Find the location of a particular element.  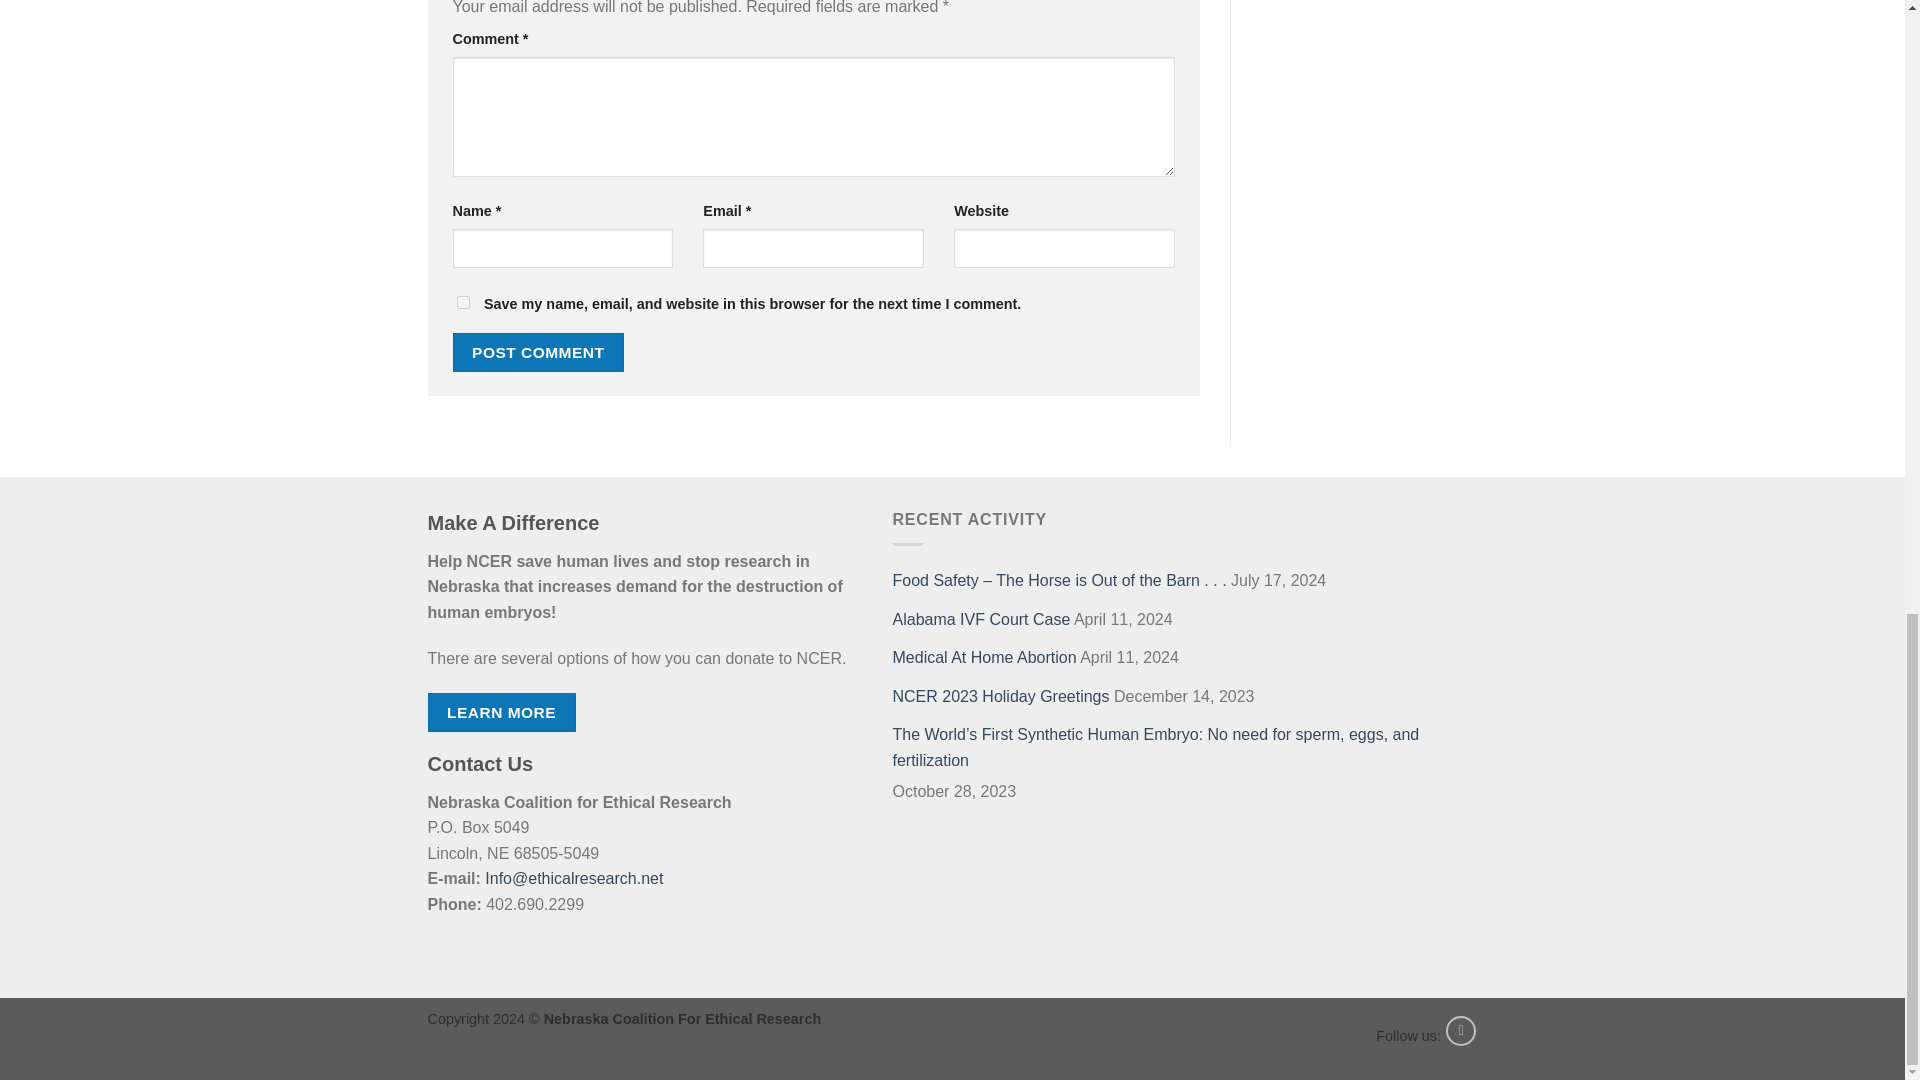

NCER 2023 Holiday Greetings is located at coordinates (1000, 697).